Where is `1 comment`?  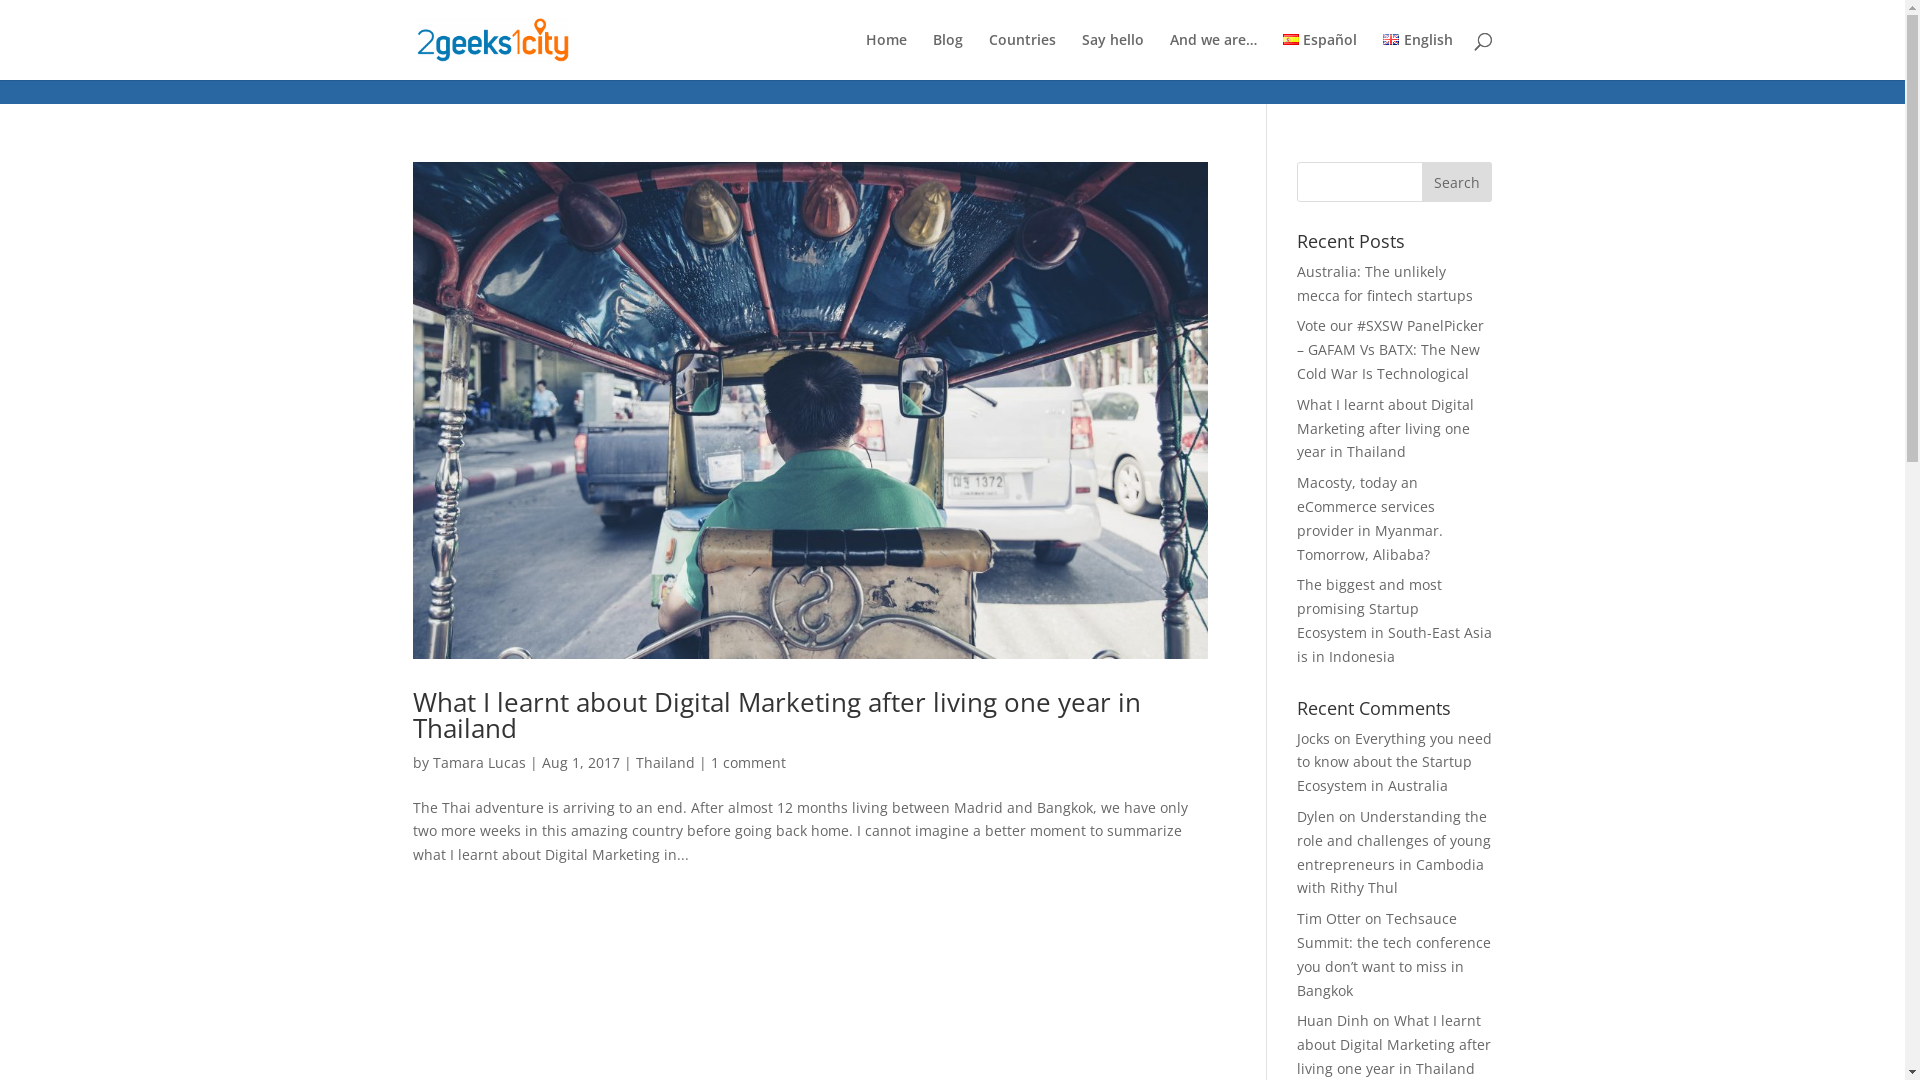
1 comment is located at coordinates (748, 762).